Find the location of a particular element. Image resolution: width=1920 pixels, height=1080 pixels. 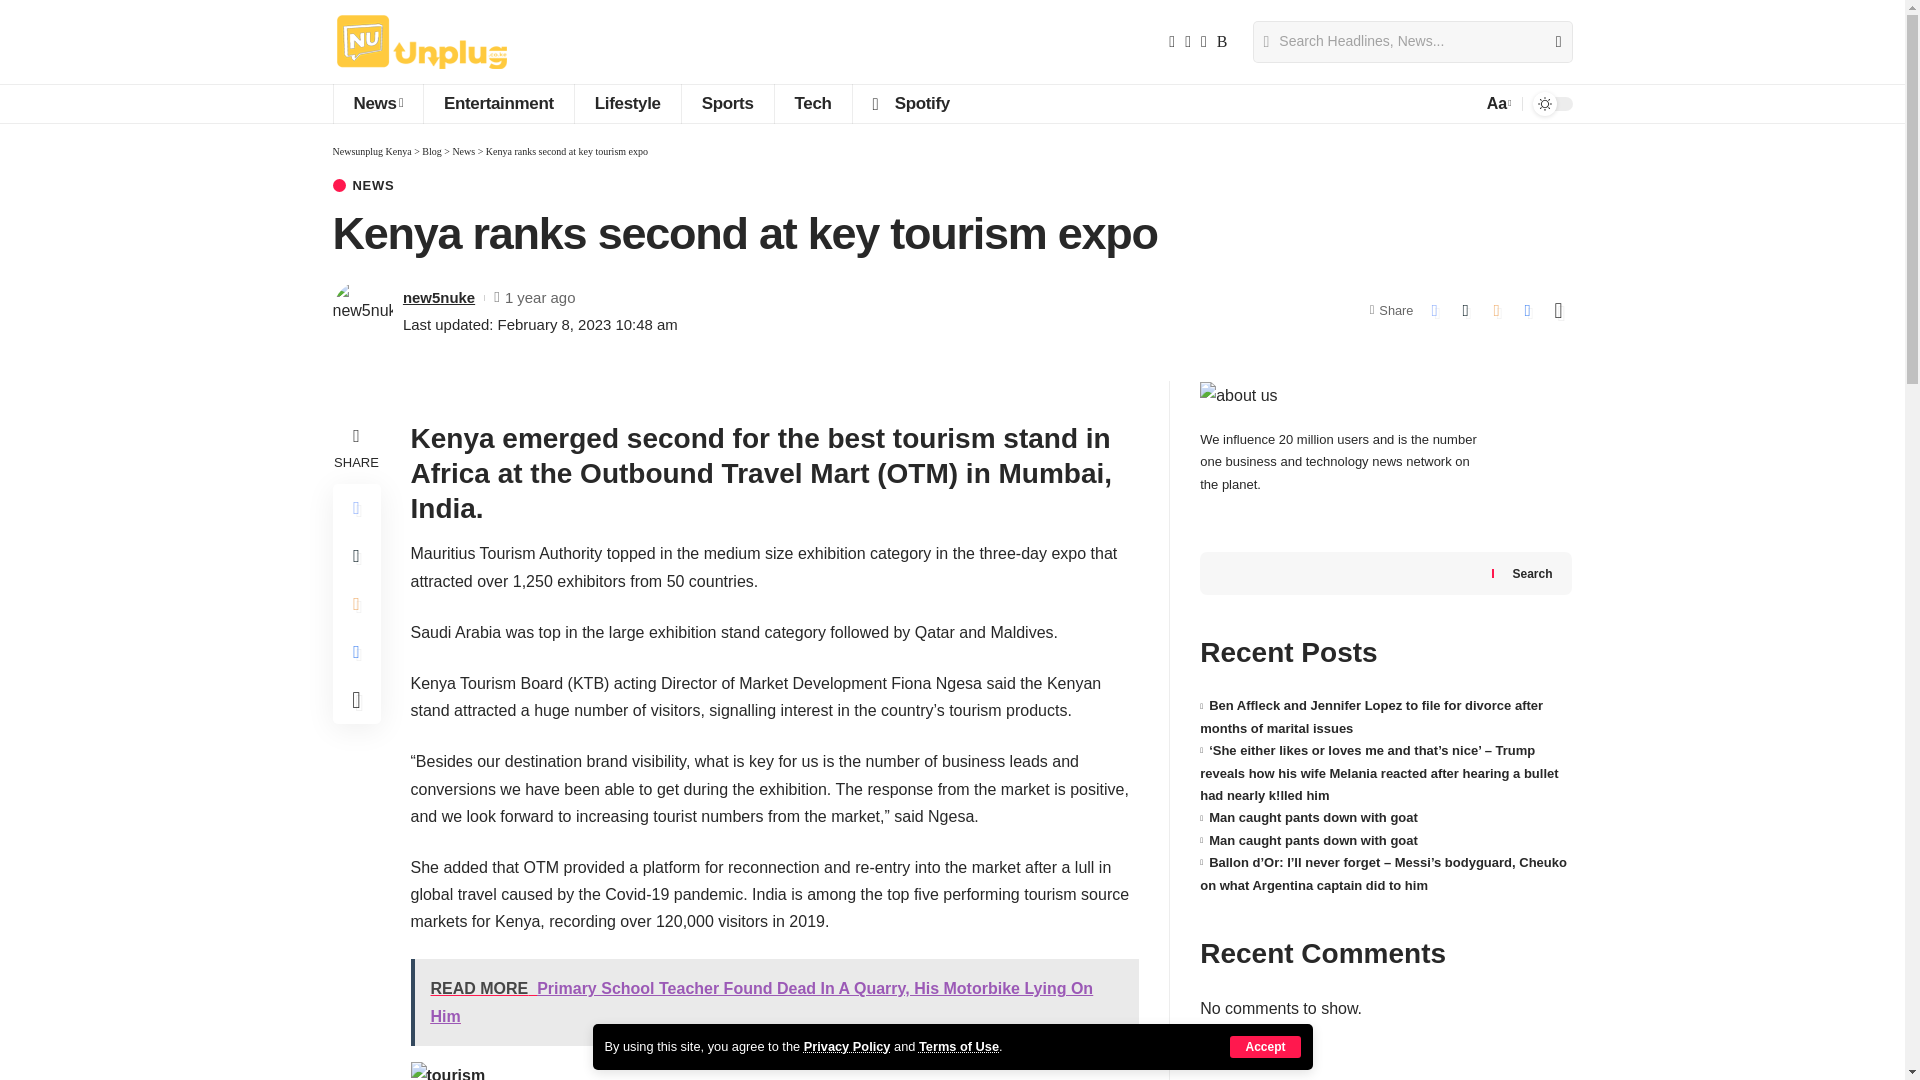

Entertainment is located at coordinates (498, 104).